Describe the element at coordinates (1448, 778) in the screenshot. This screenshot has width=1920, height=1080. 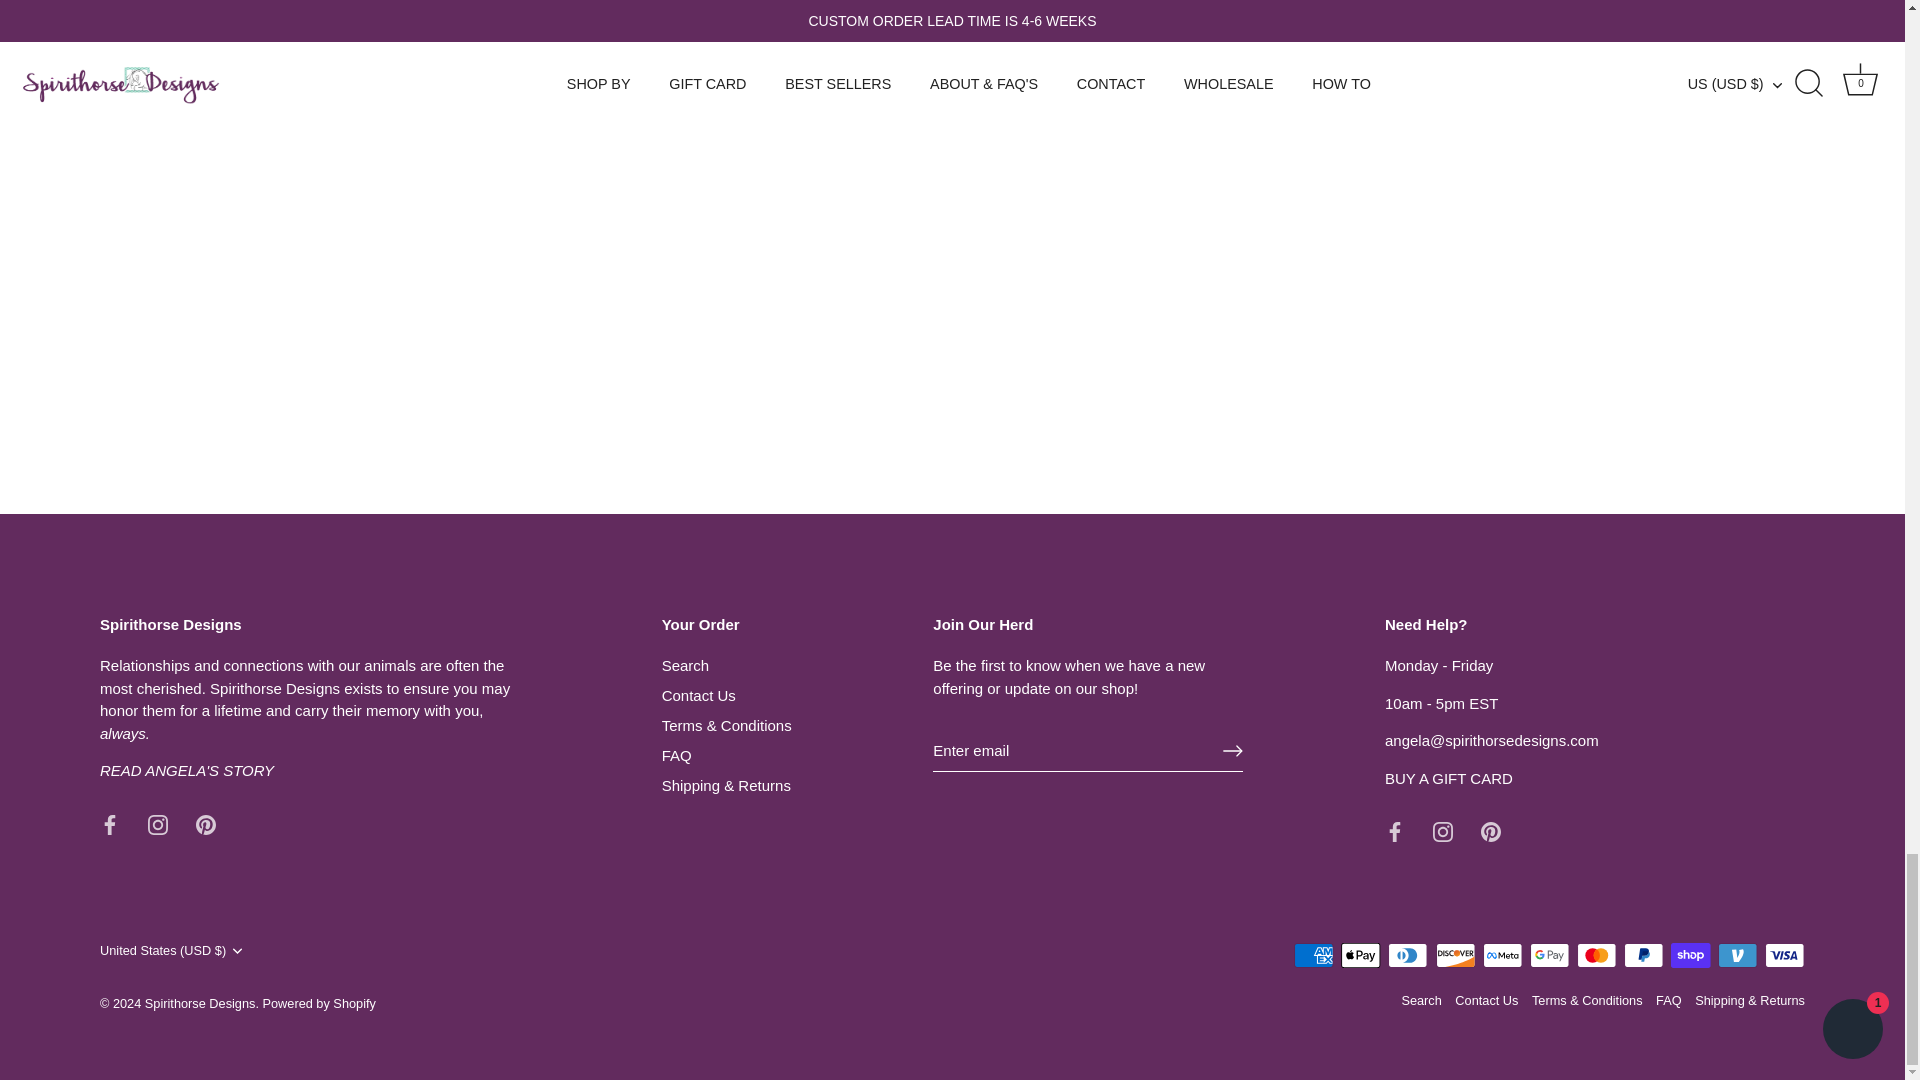
I see `Gifts` at that location.